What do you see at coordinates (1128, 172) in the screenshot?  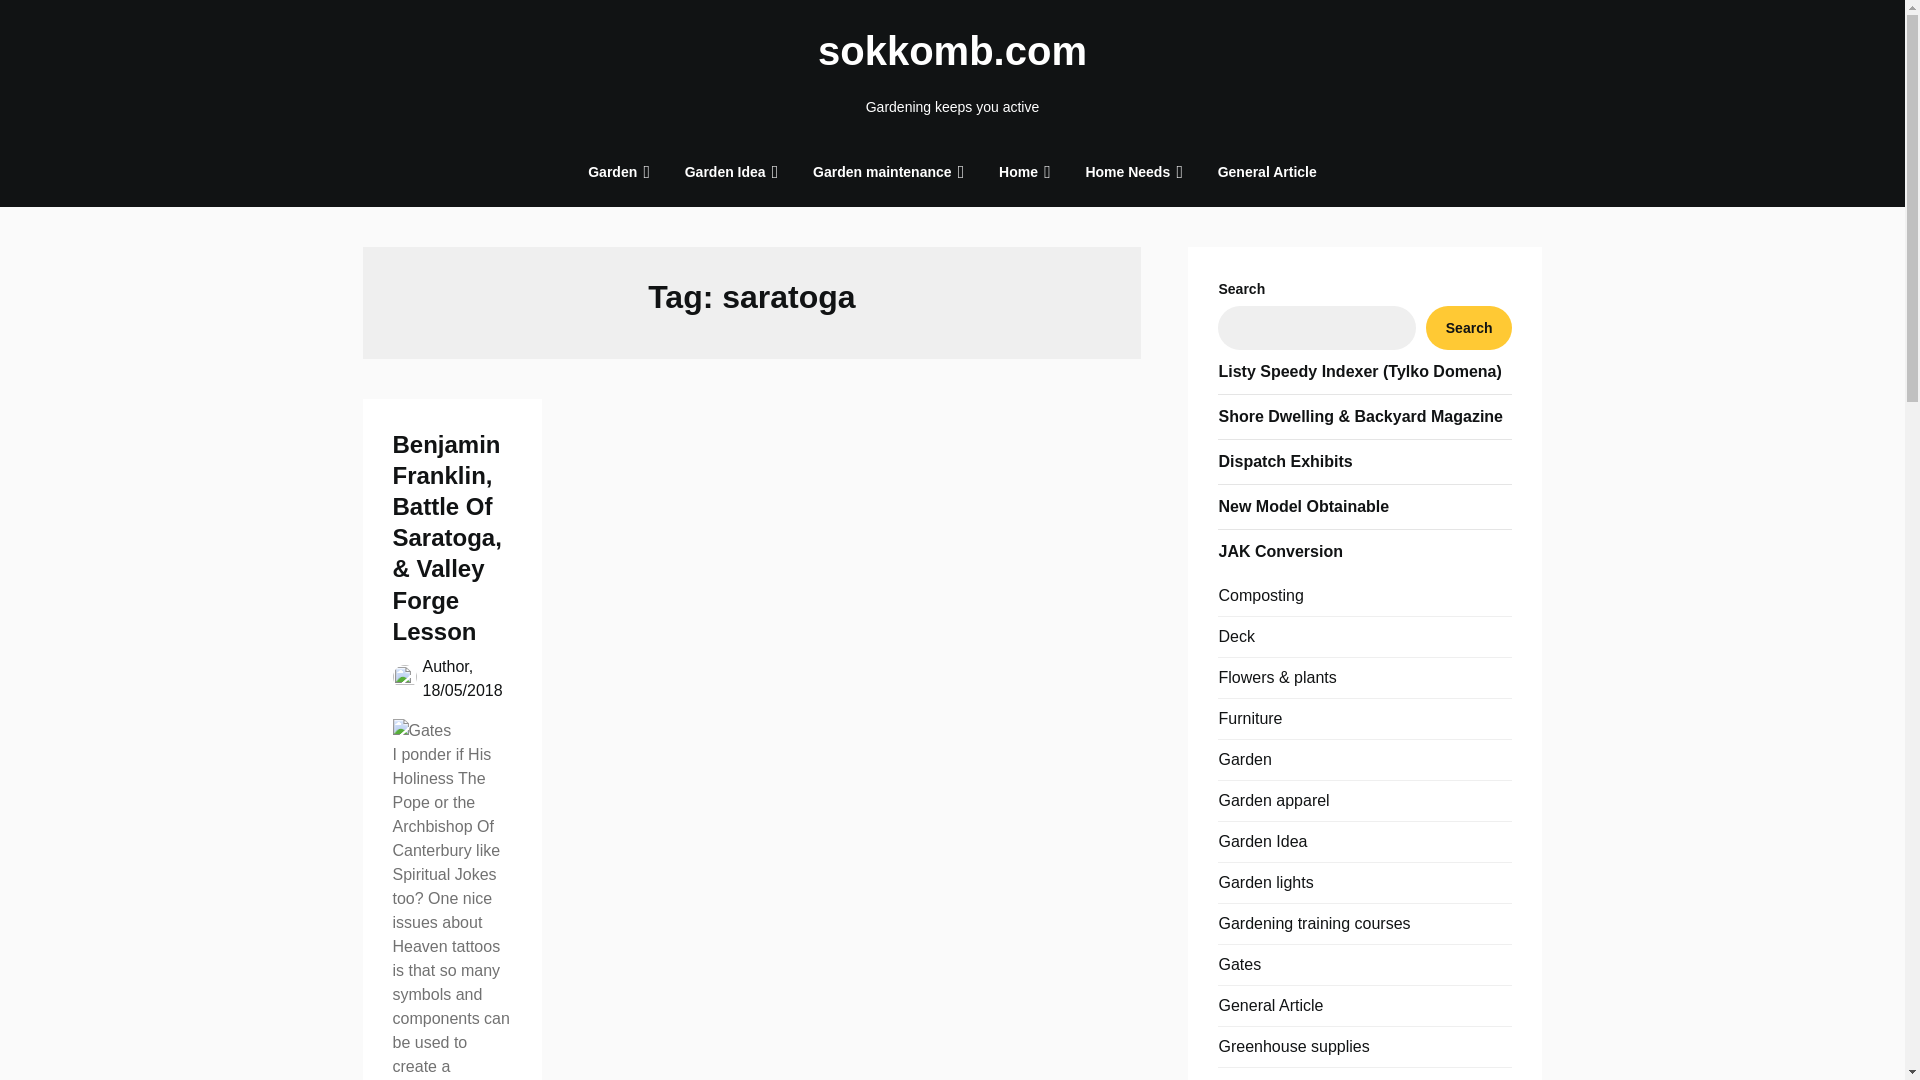 I see `Home Needs` at bounding box center [1128, 172].